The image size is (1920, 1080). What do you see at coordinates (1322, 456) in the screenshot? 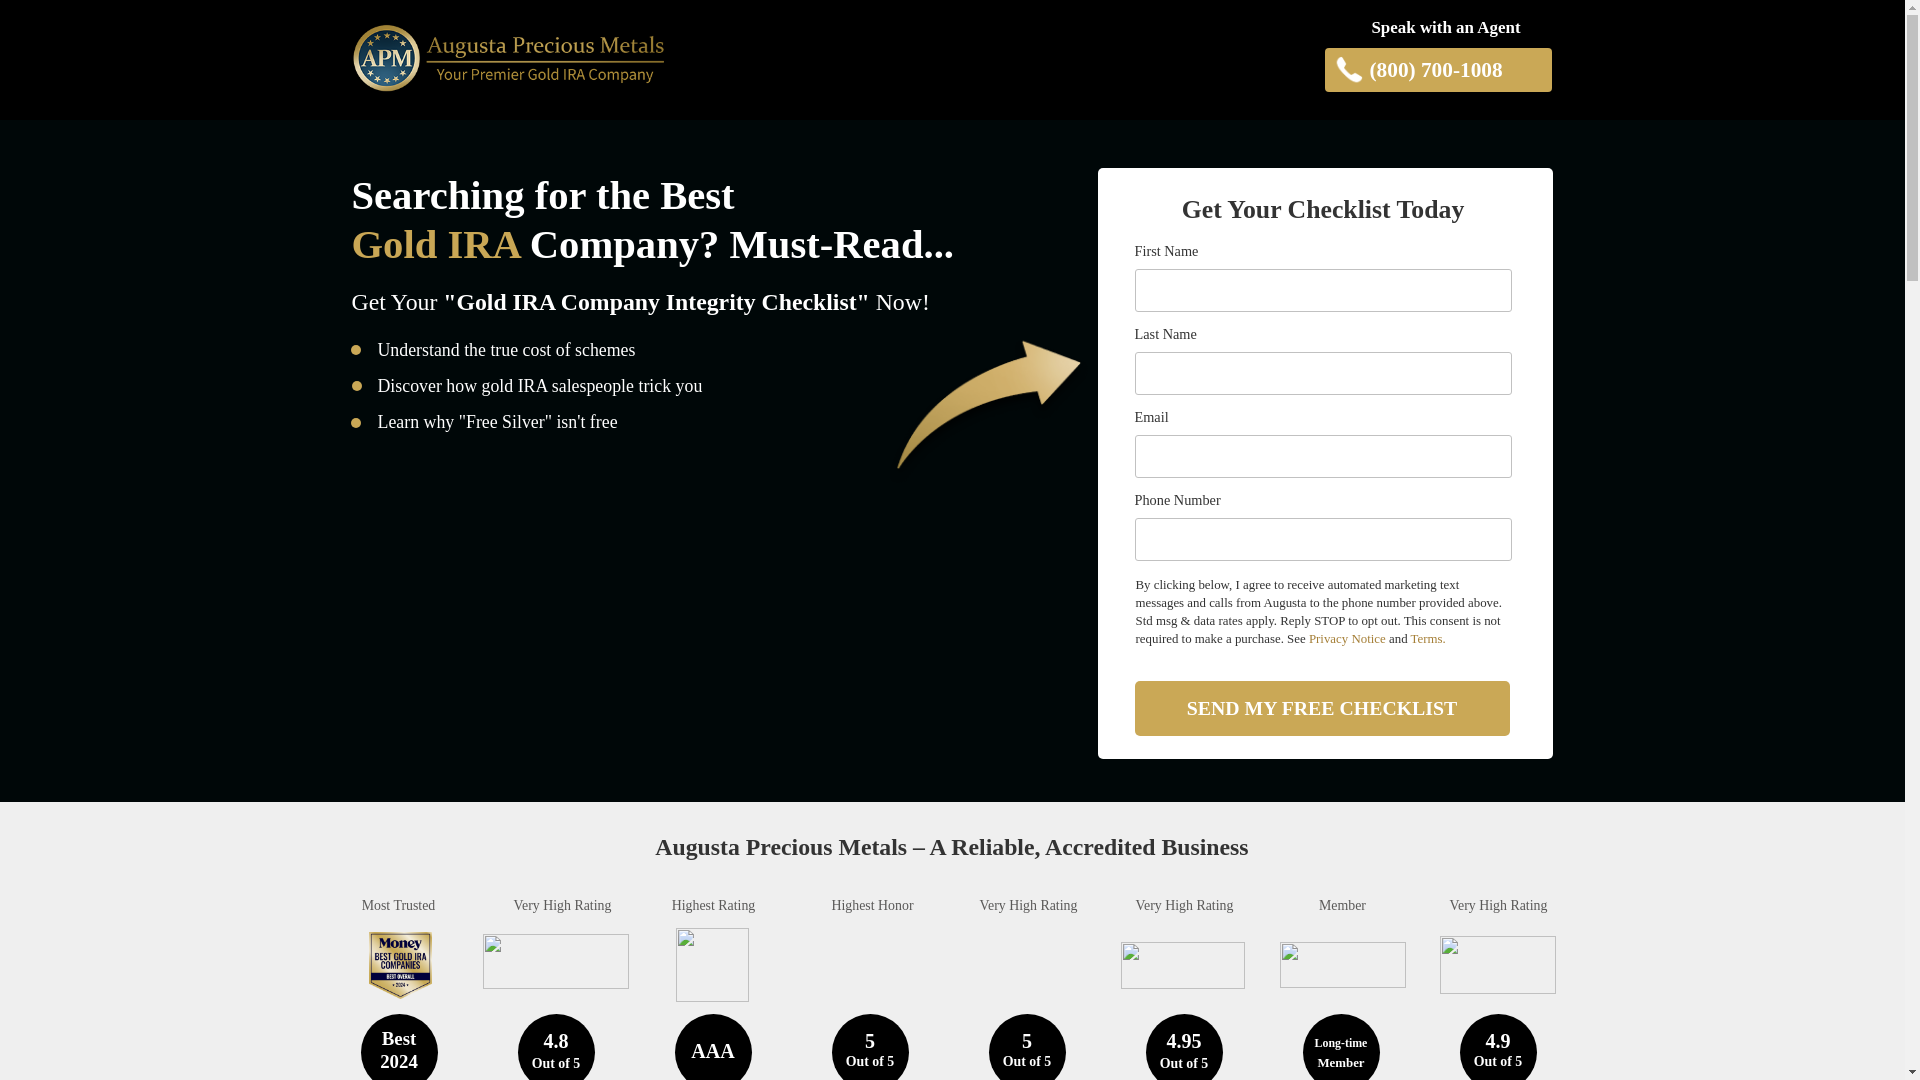
I see `Email` at bounding box center [1322, 456].